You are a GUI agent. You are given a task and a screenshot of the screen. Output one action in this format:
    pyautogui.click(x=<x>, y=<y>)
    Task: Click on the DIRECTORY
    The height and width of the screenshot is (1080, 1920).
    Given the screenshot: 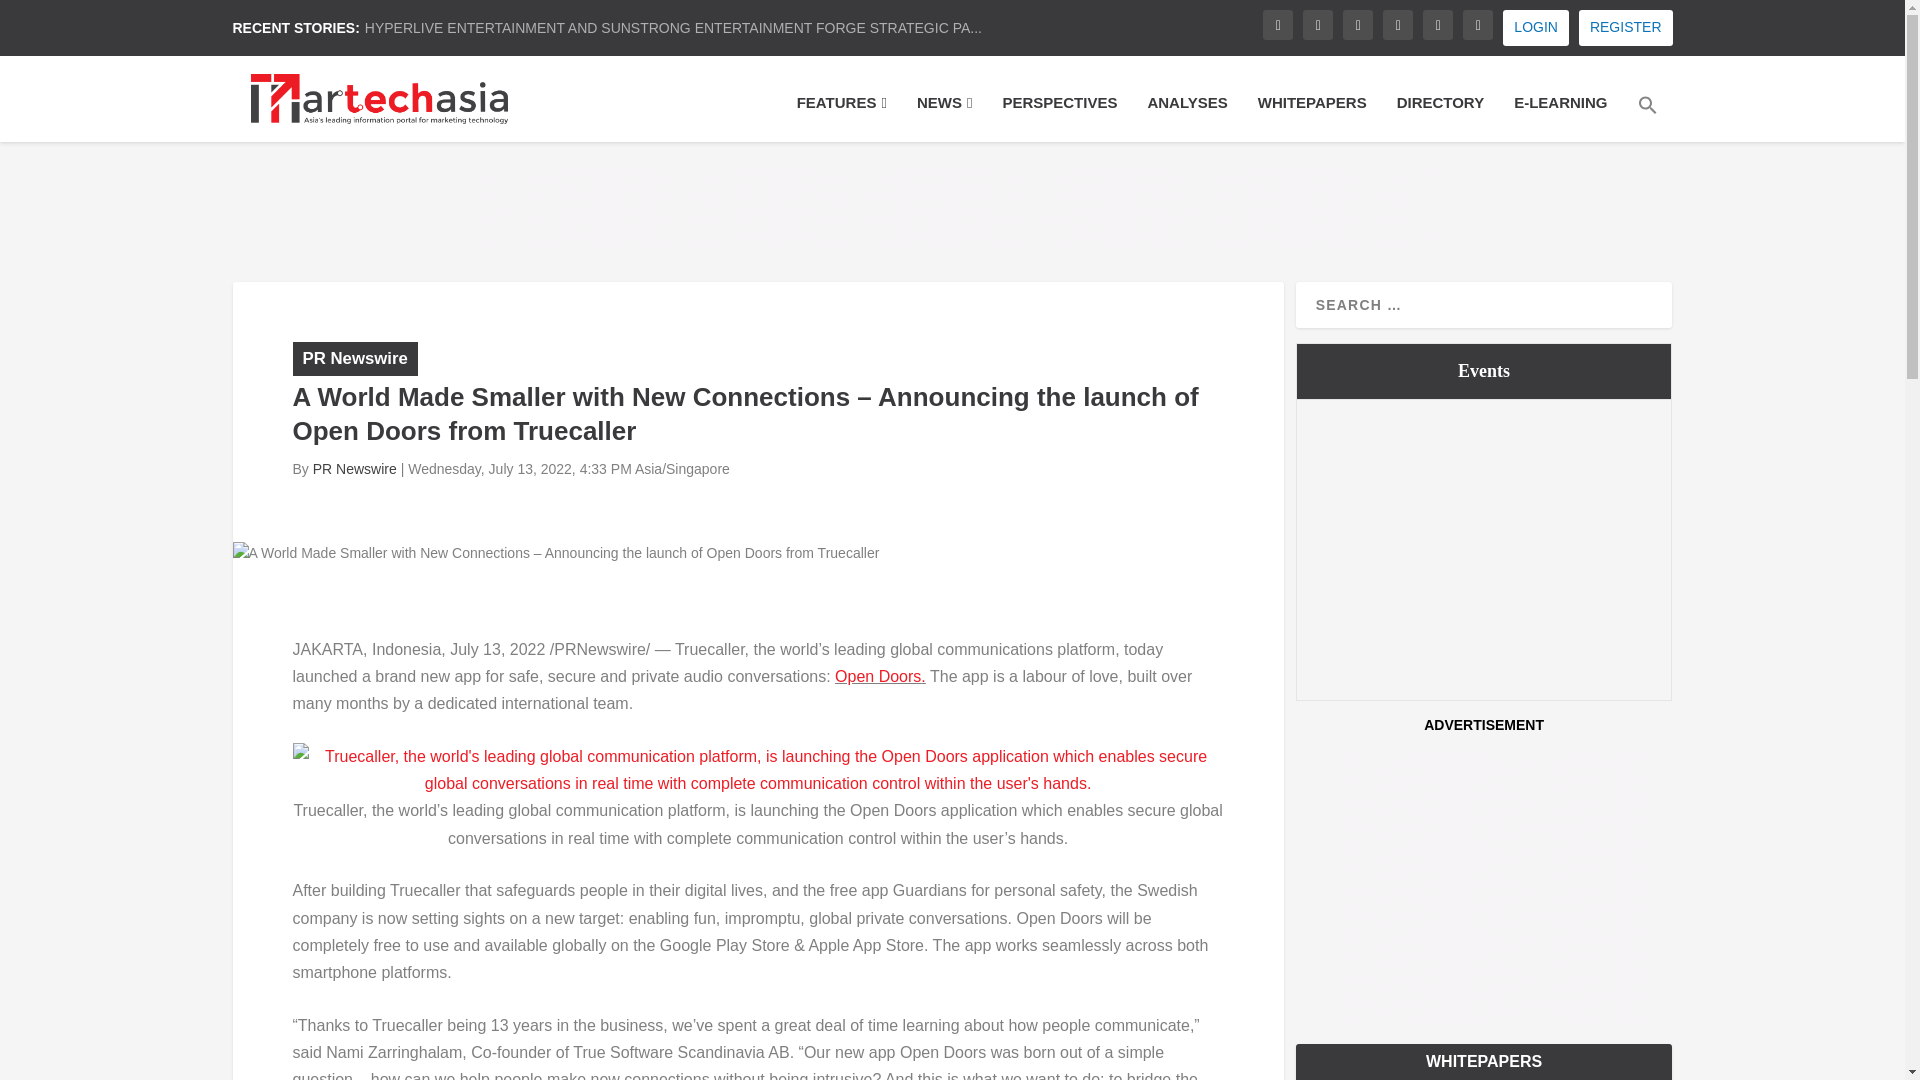 What is the action you would take?
    pyautogui.click(x=1440, y=116)
    